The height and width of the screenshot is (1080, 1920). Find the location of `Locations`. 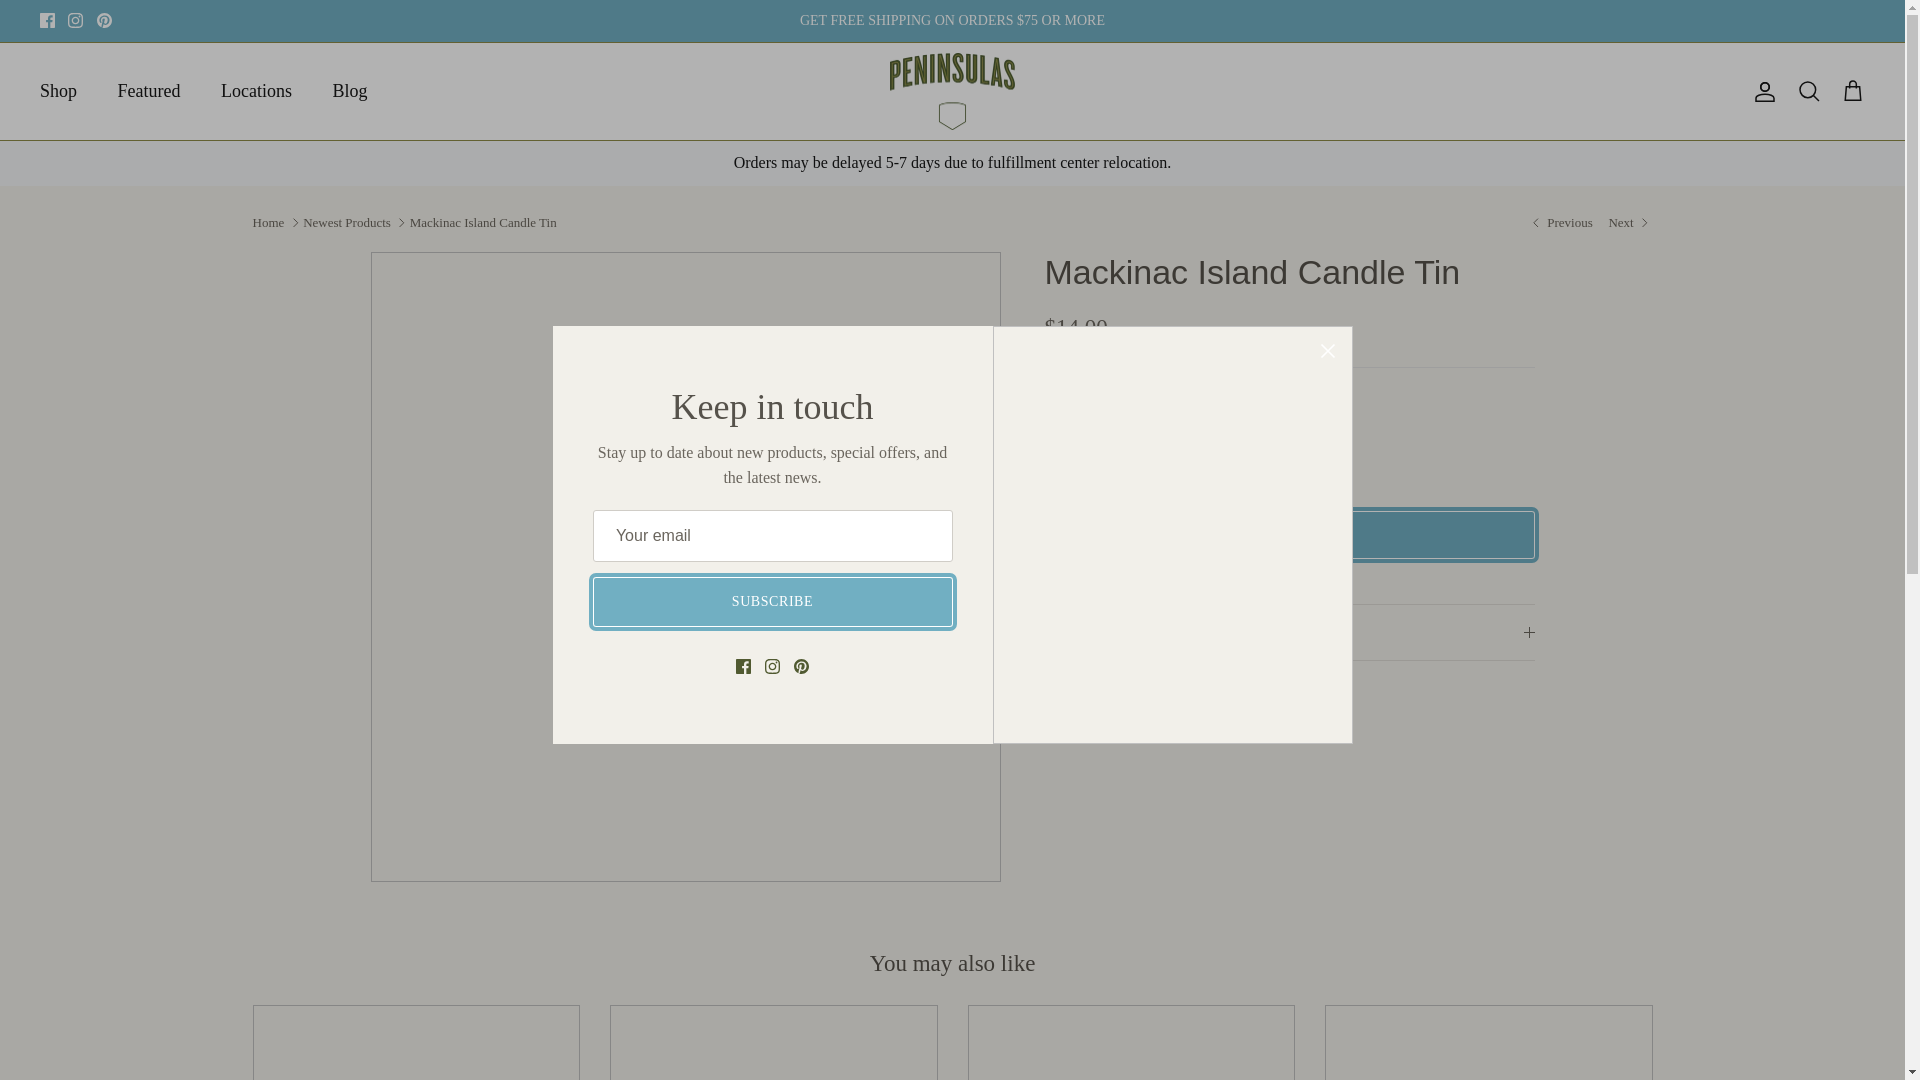

Locations is located at coordinates (256, 92).